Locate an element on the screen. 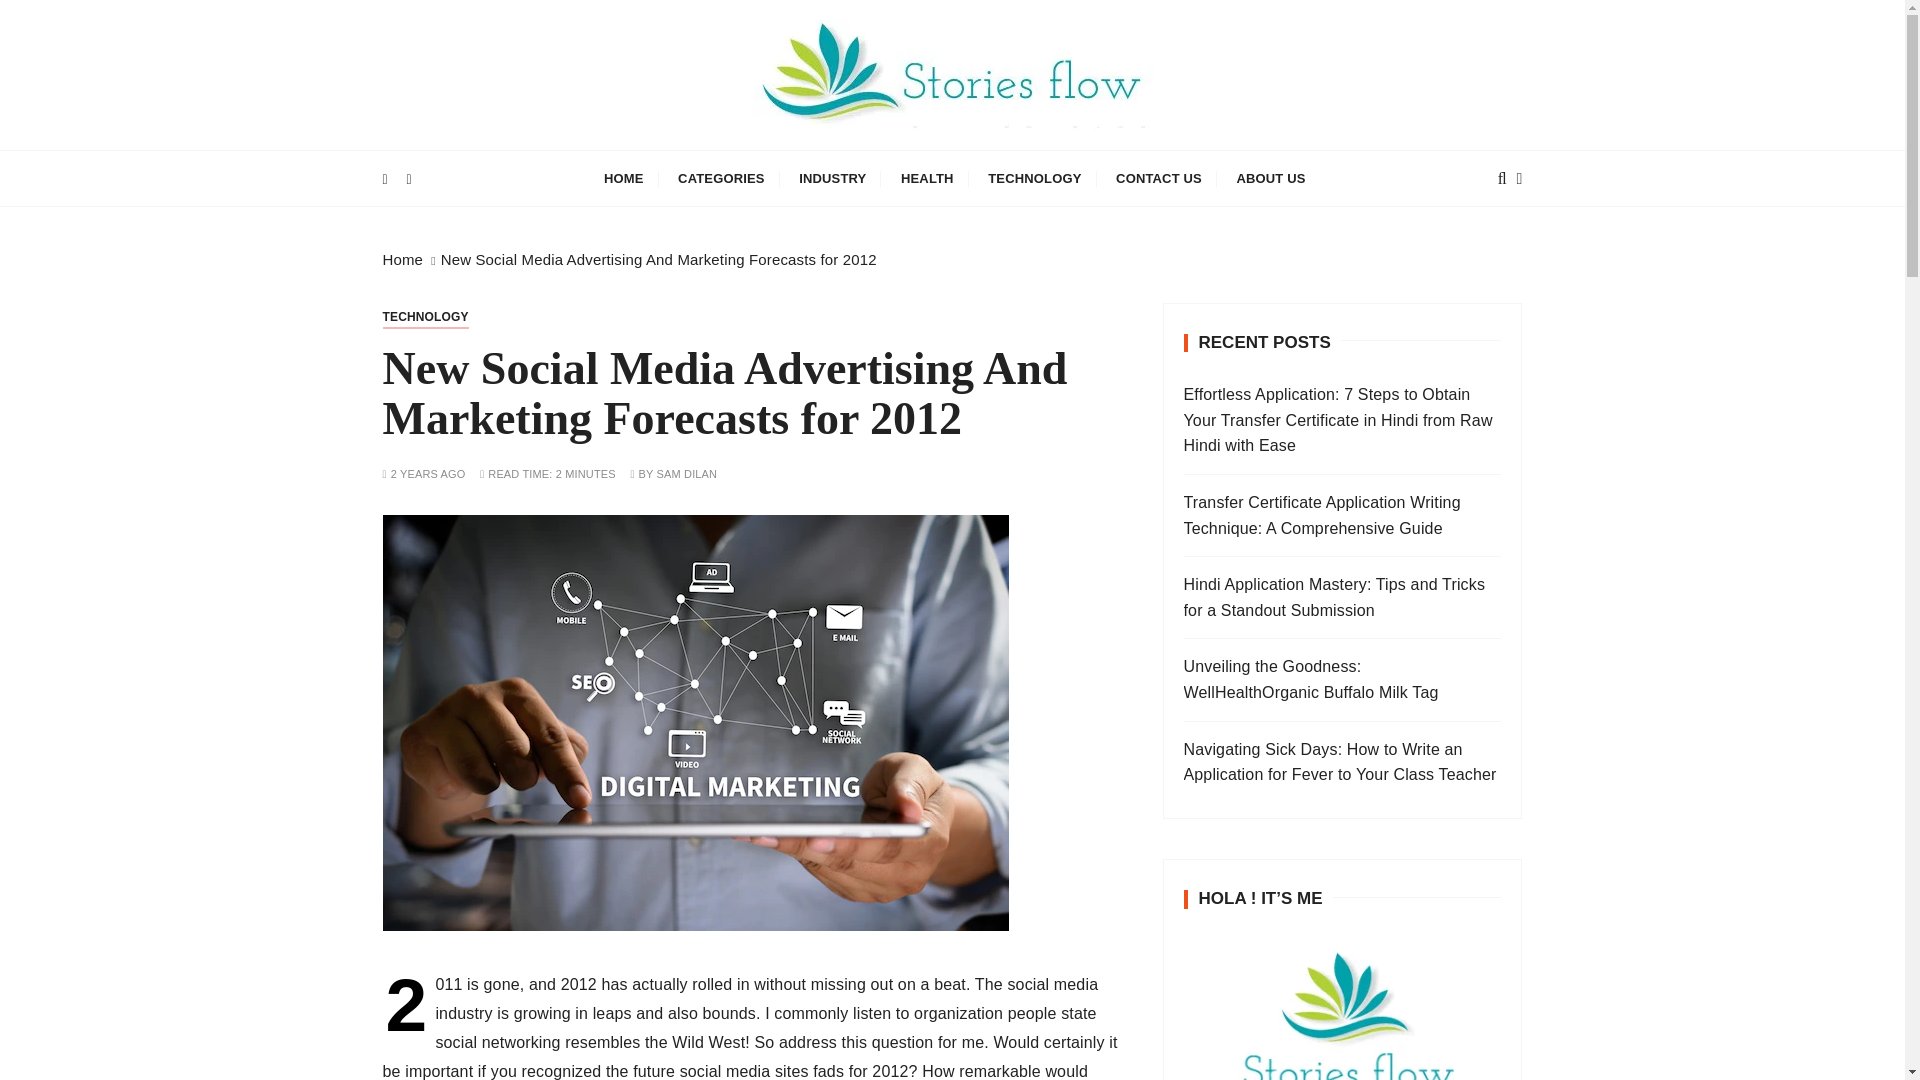 This screenshot has width=1920, height=1080. HOME is located at coordinates (624, 178).